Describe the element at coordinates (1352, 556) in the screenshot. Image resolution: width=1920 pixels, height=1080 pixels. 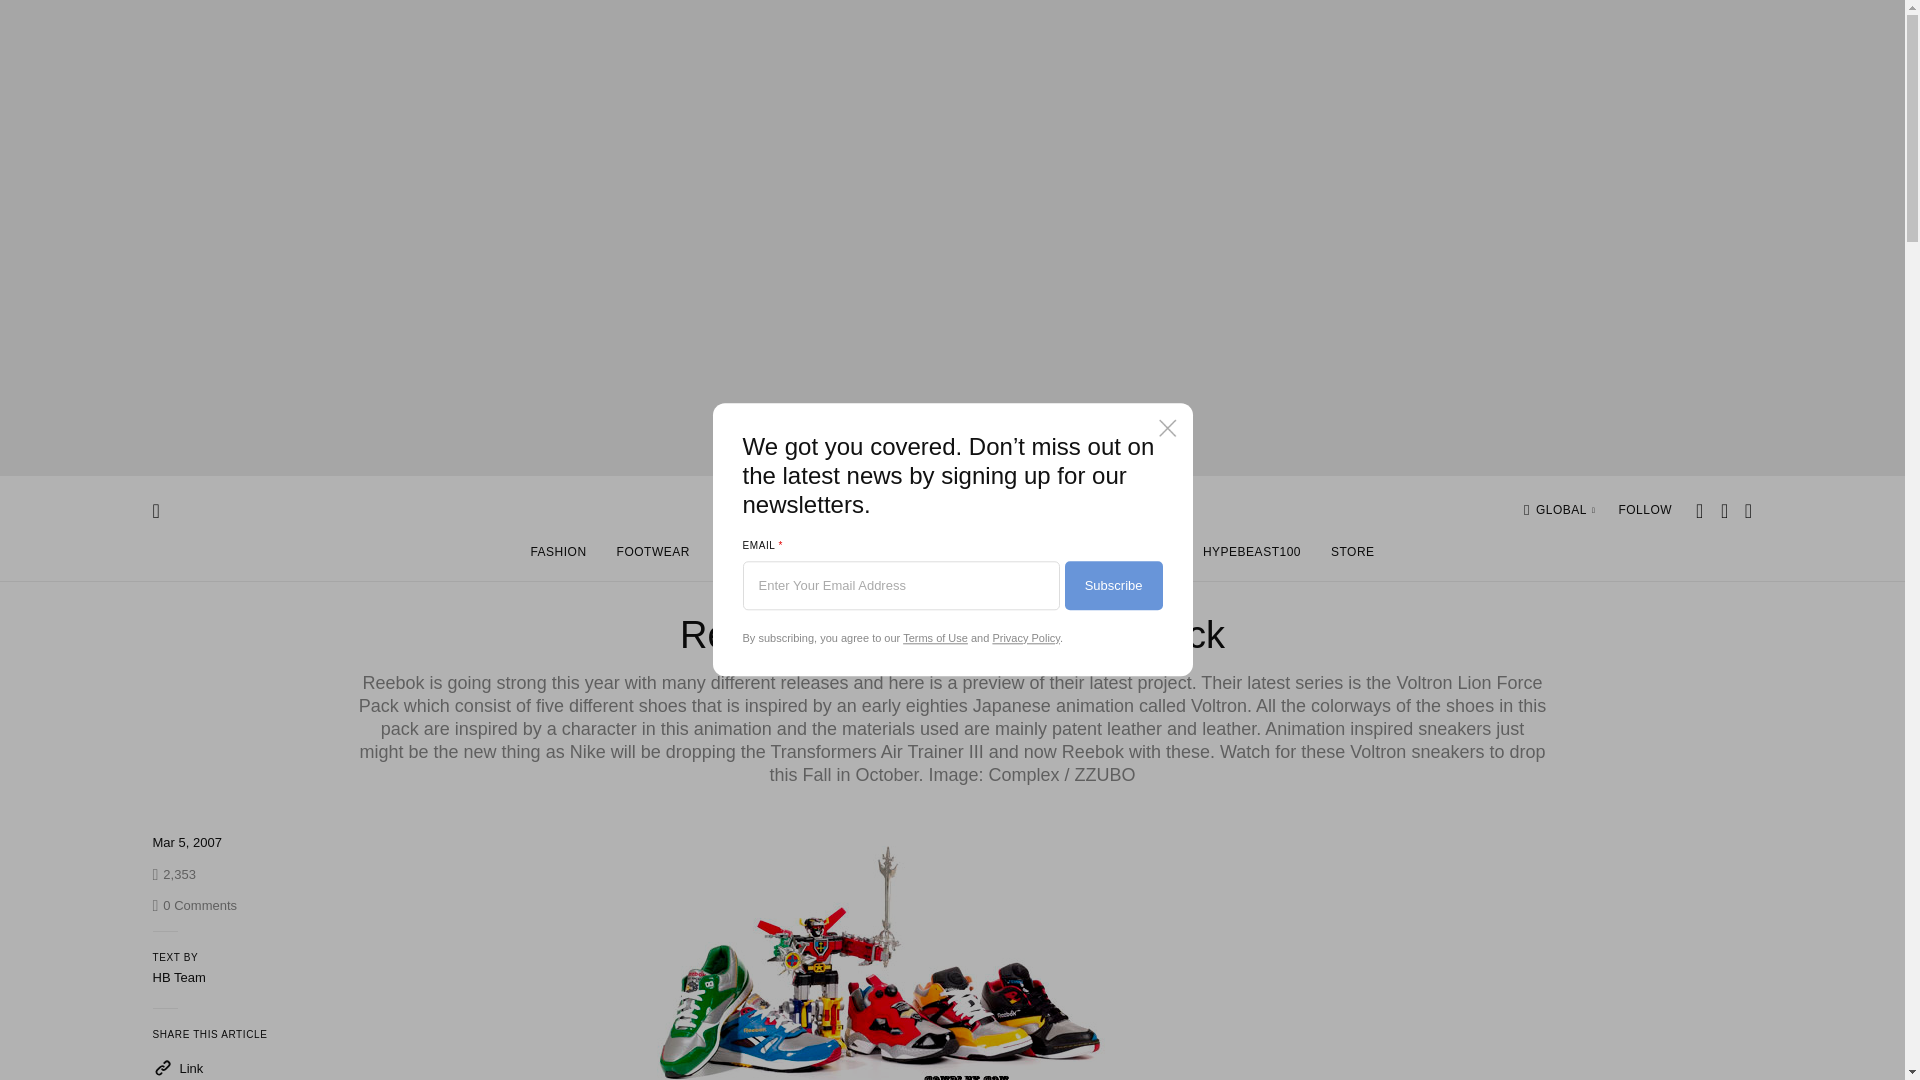
I see `3rd party ad content` at that location.